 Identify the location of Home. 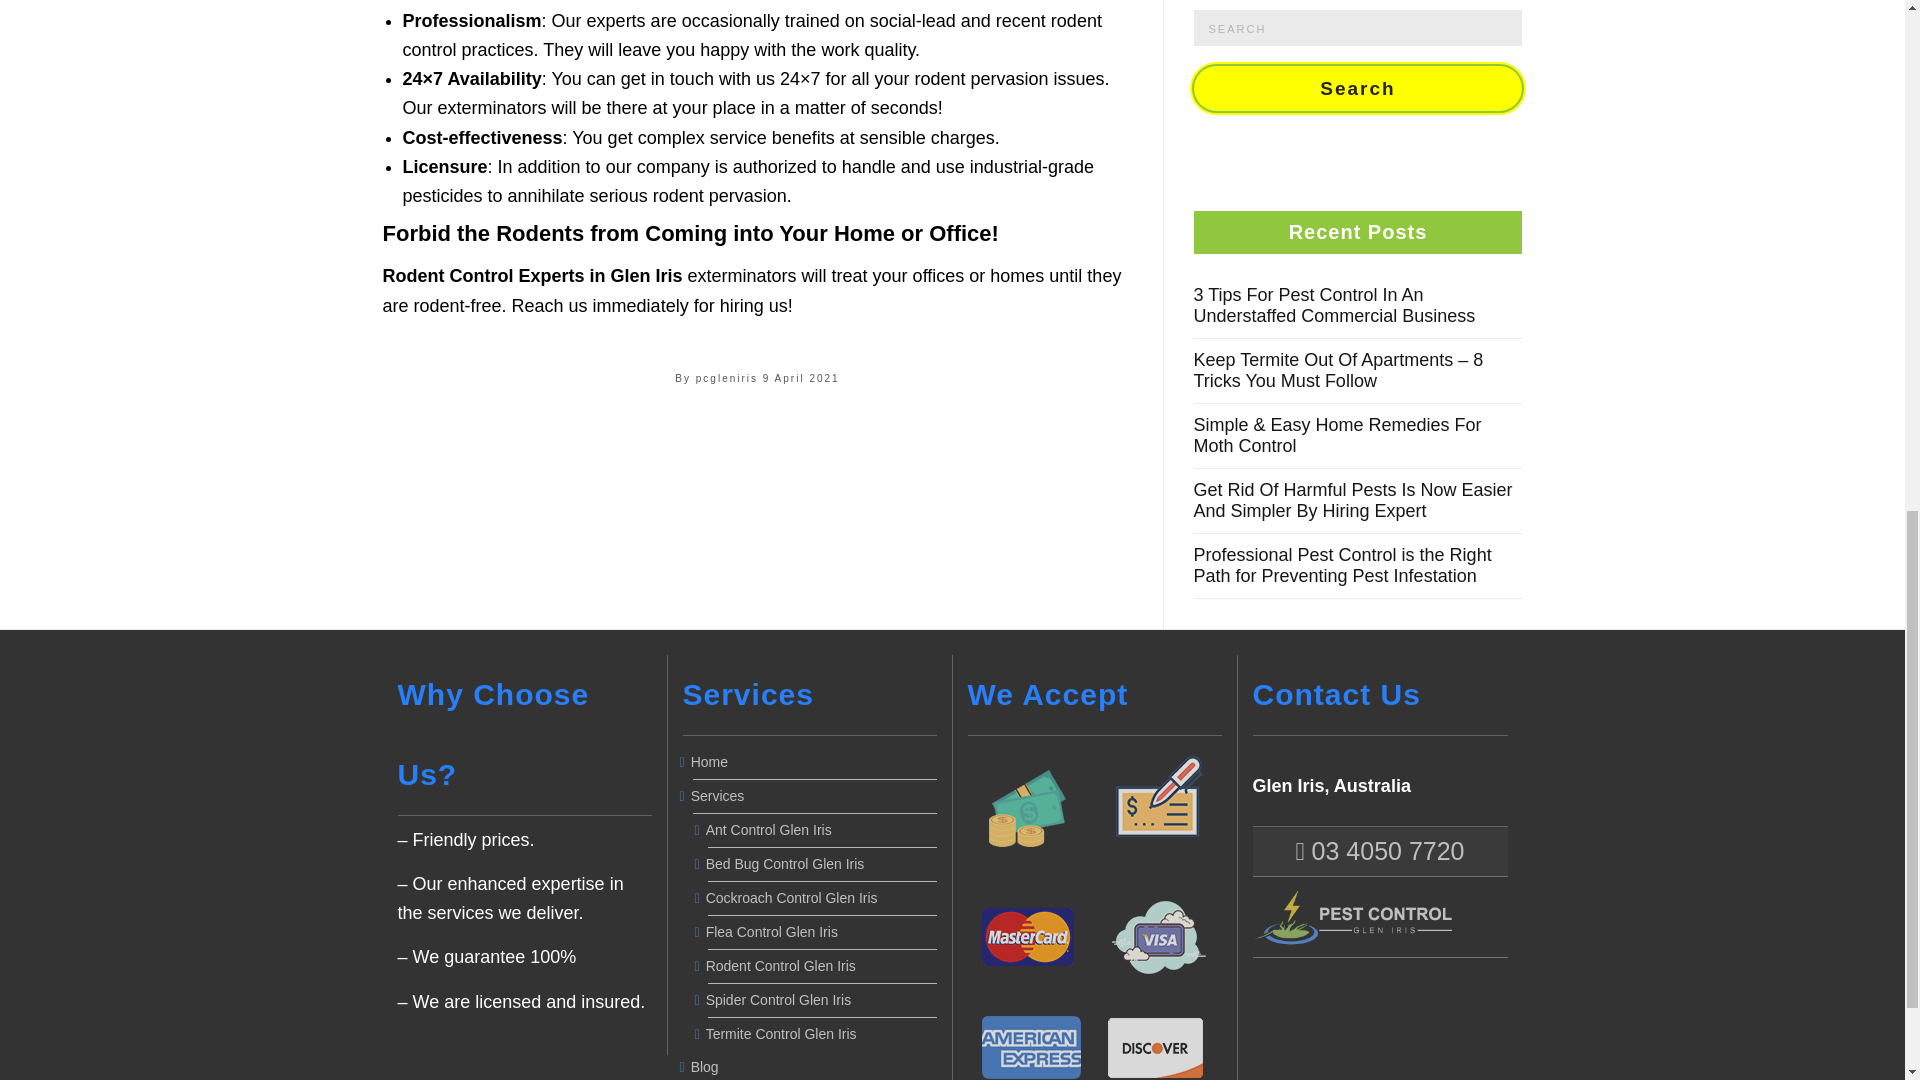
(814, 762).